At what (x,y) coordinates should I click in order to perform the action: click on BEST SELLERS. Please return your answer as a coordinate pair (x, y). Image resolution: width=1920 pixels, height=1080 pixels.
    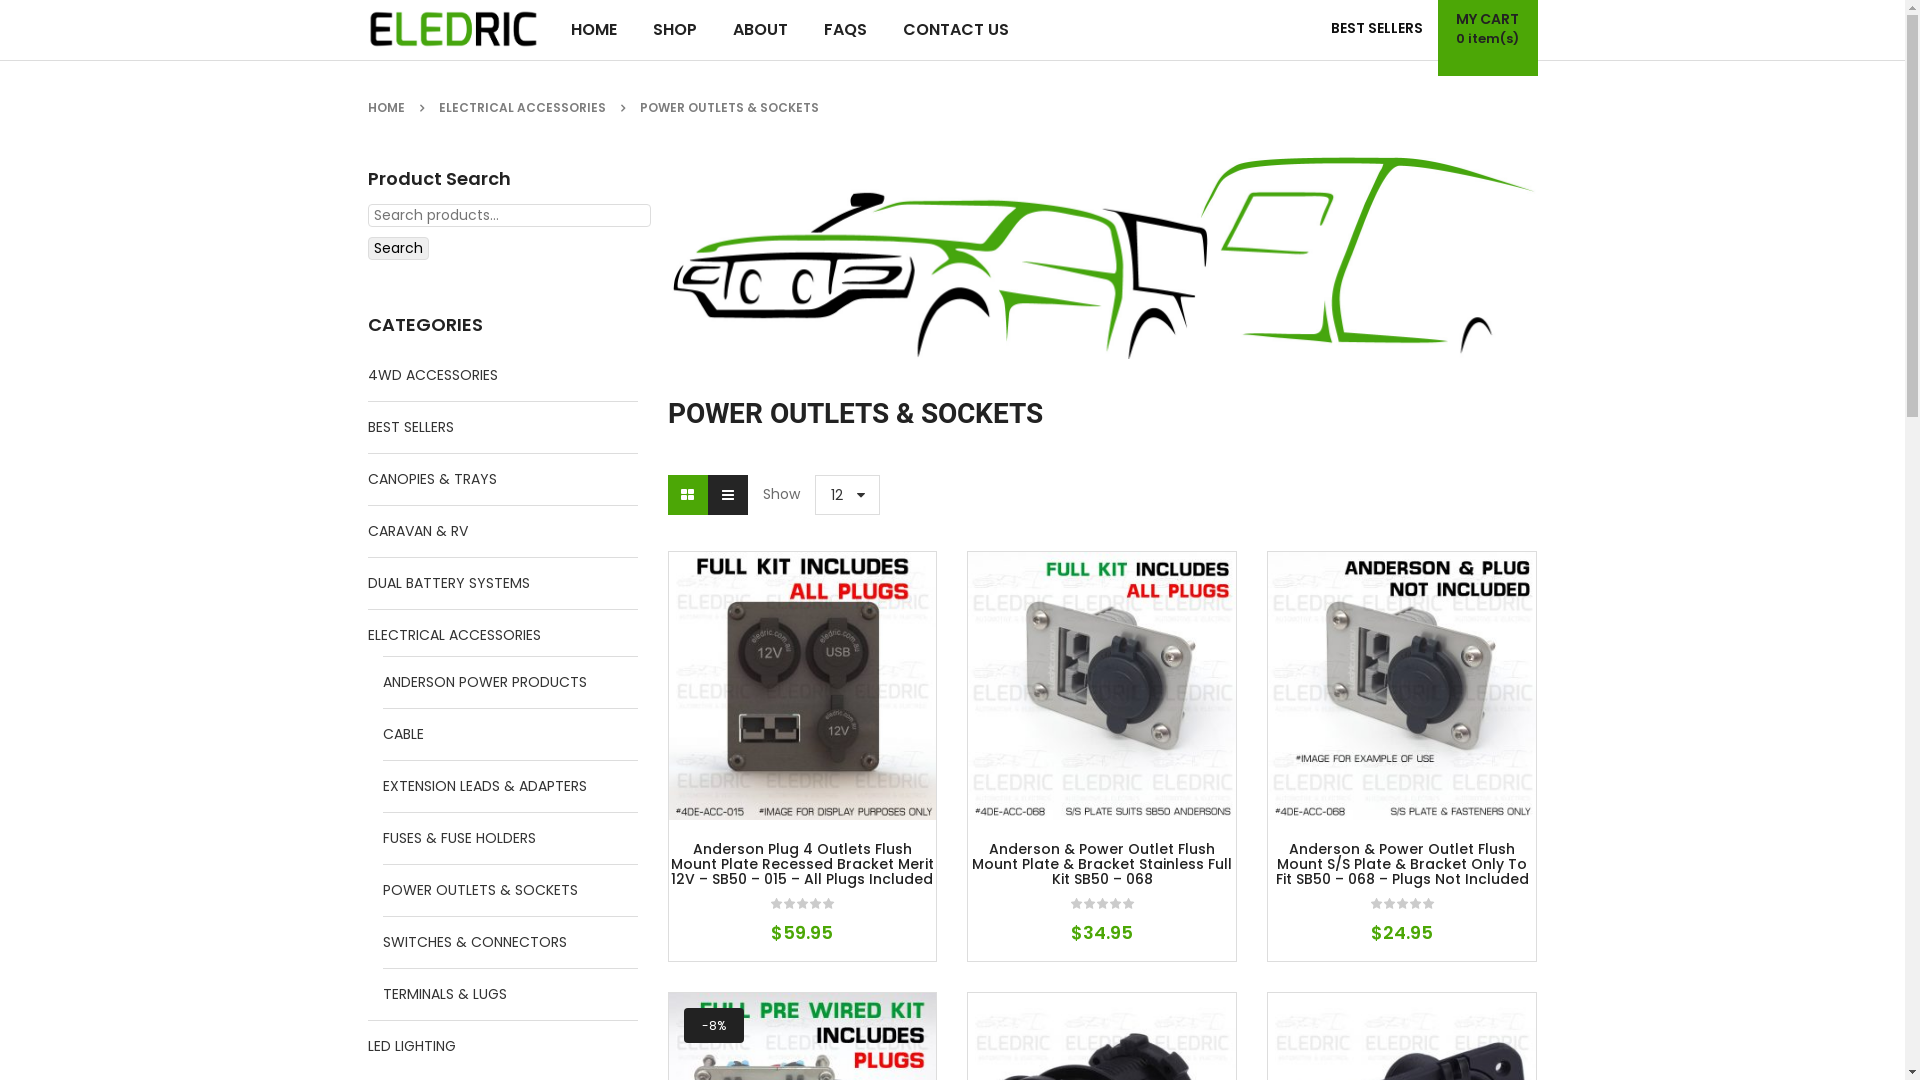
    Looking at the image, I should click on (1377, 28).